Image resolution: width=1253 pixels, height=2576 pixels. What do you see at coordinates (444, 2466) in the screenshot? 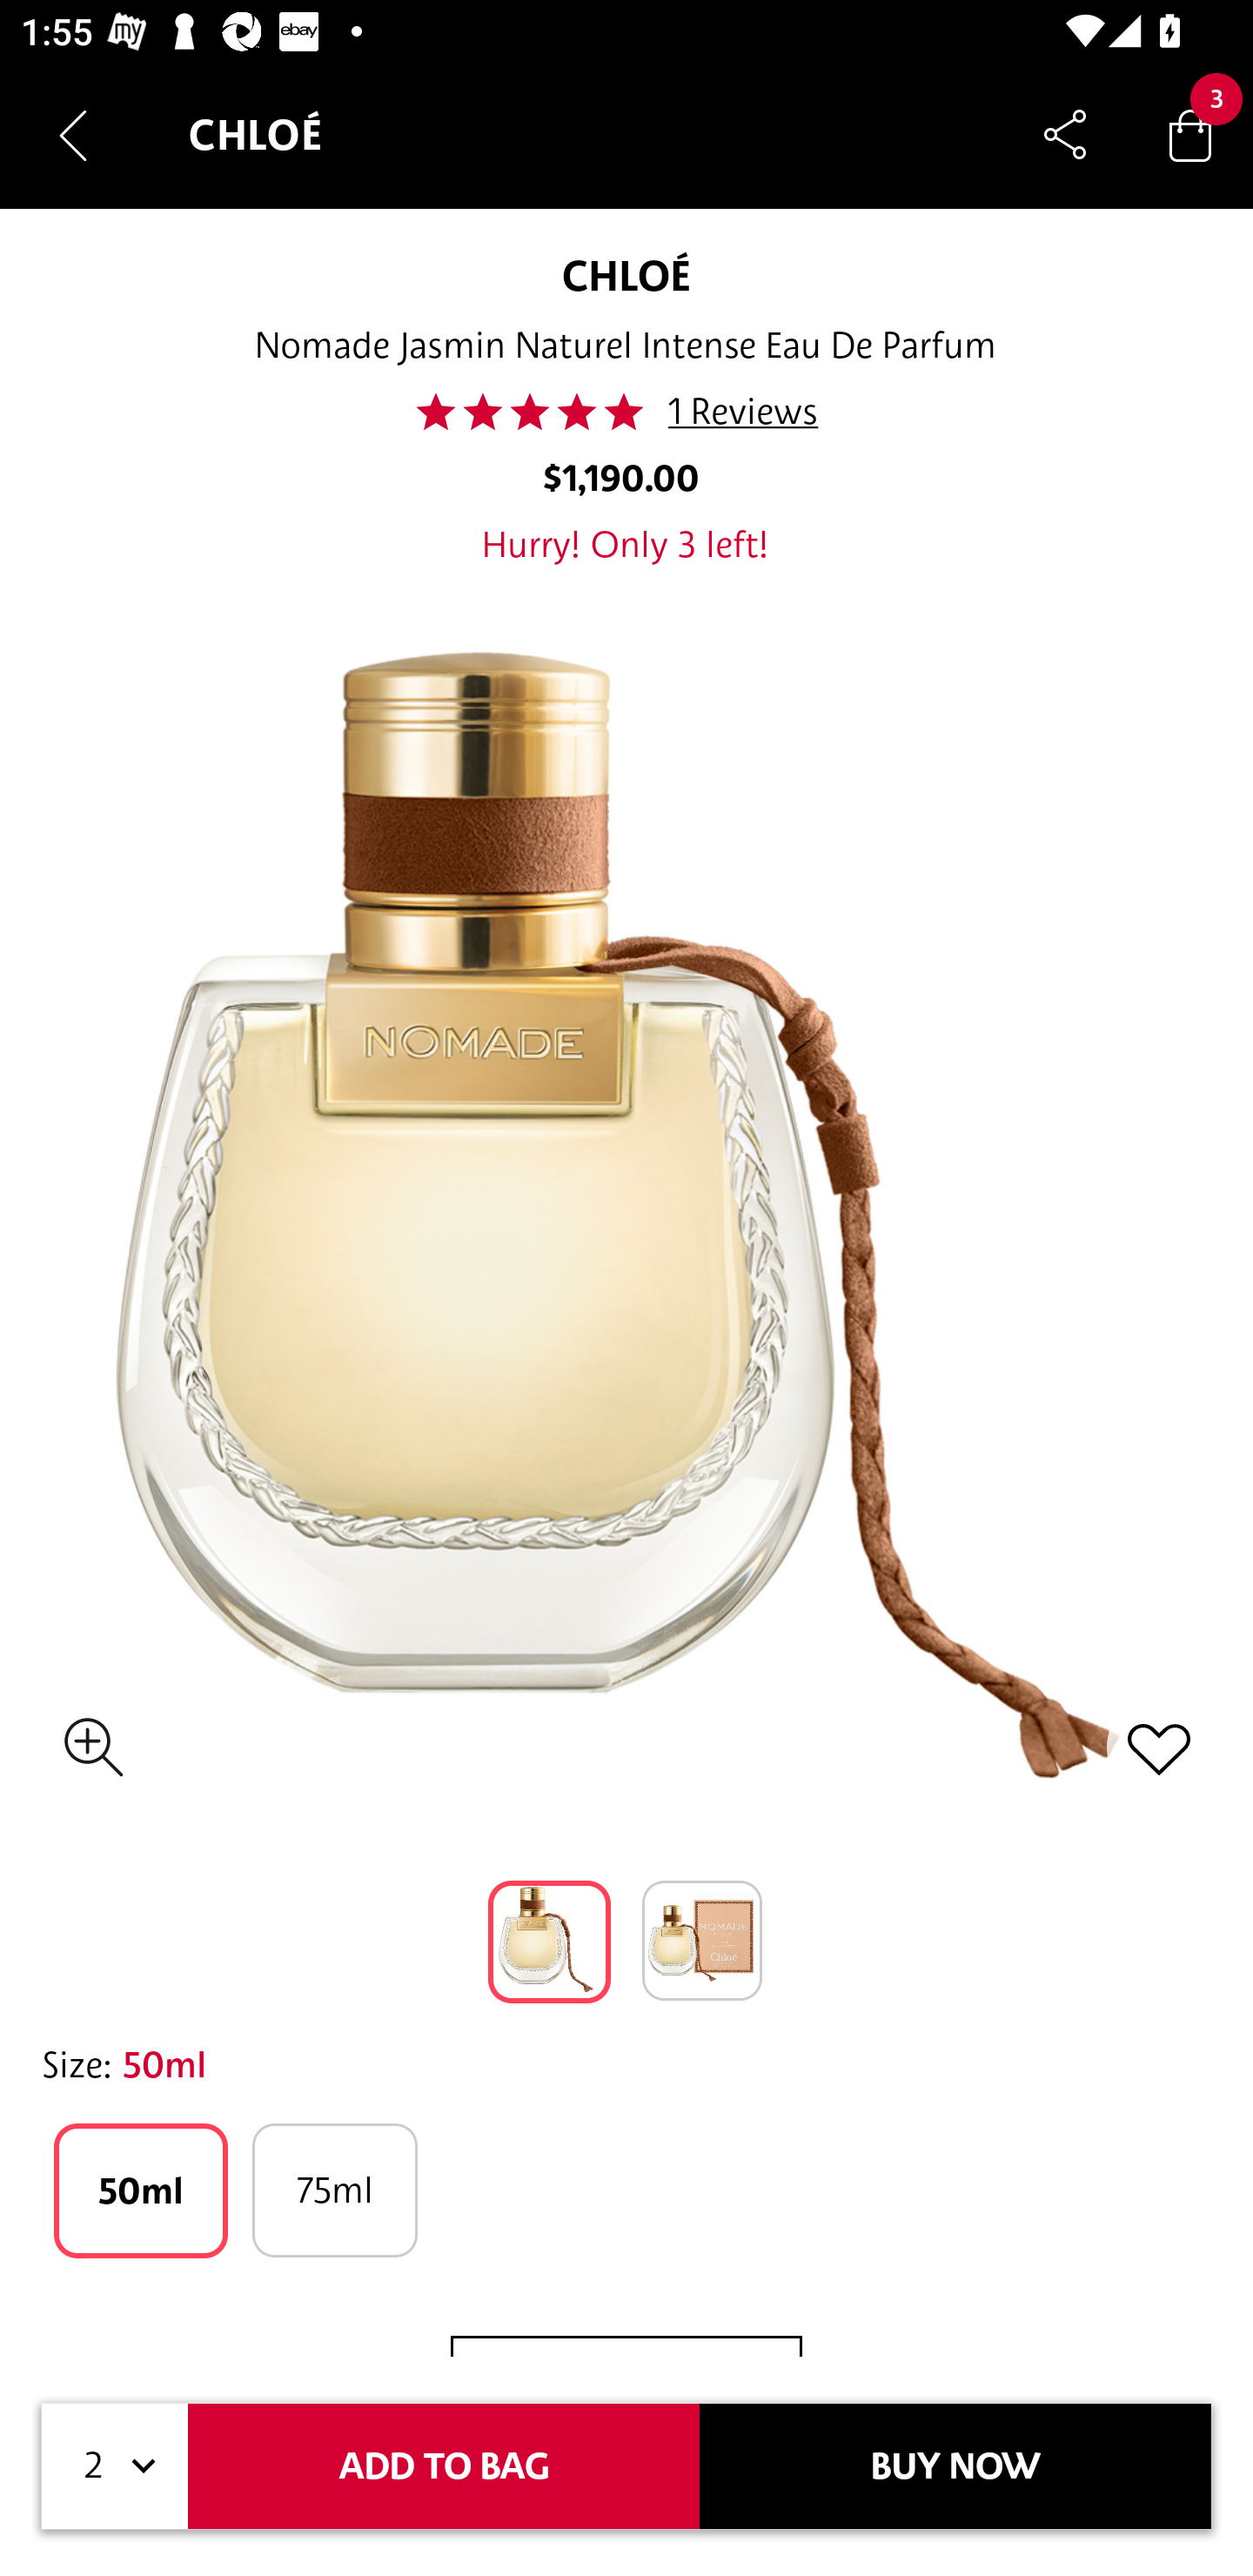
I see `ADD TO BAG` at bounding box center [444, 2466].